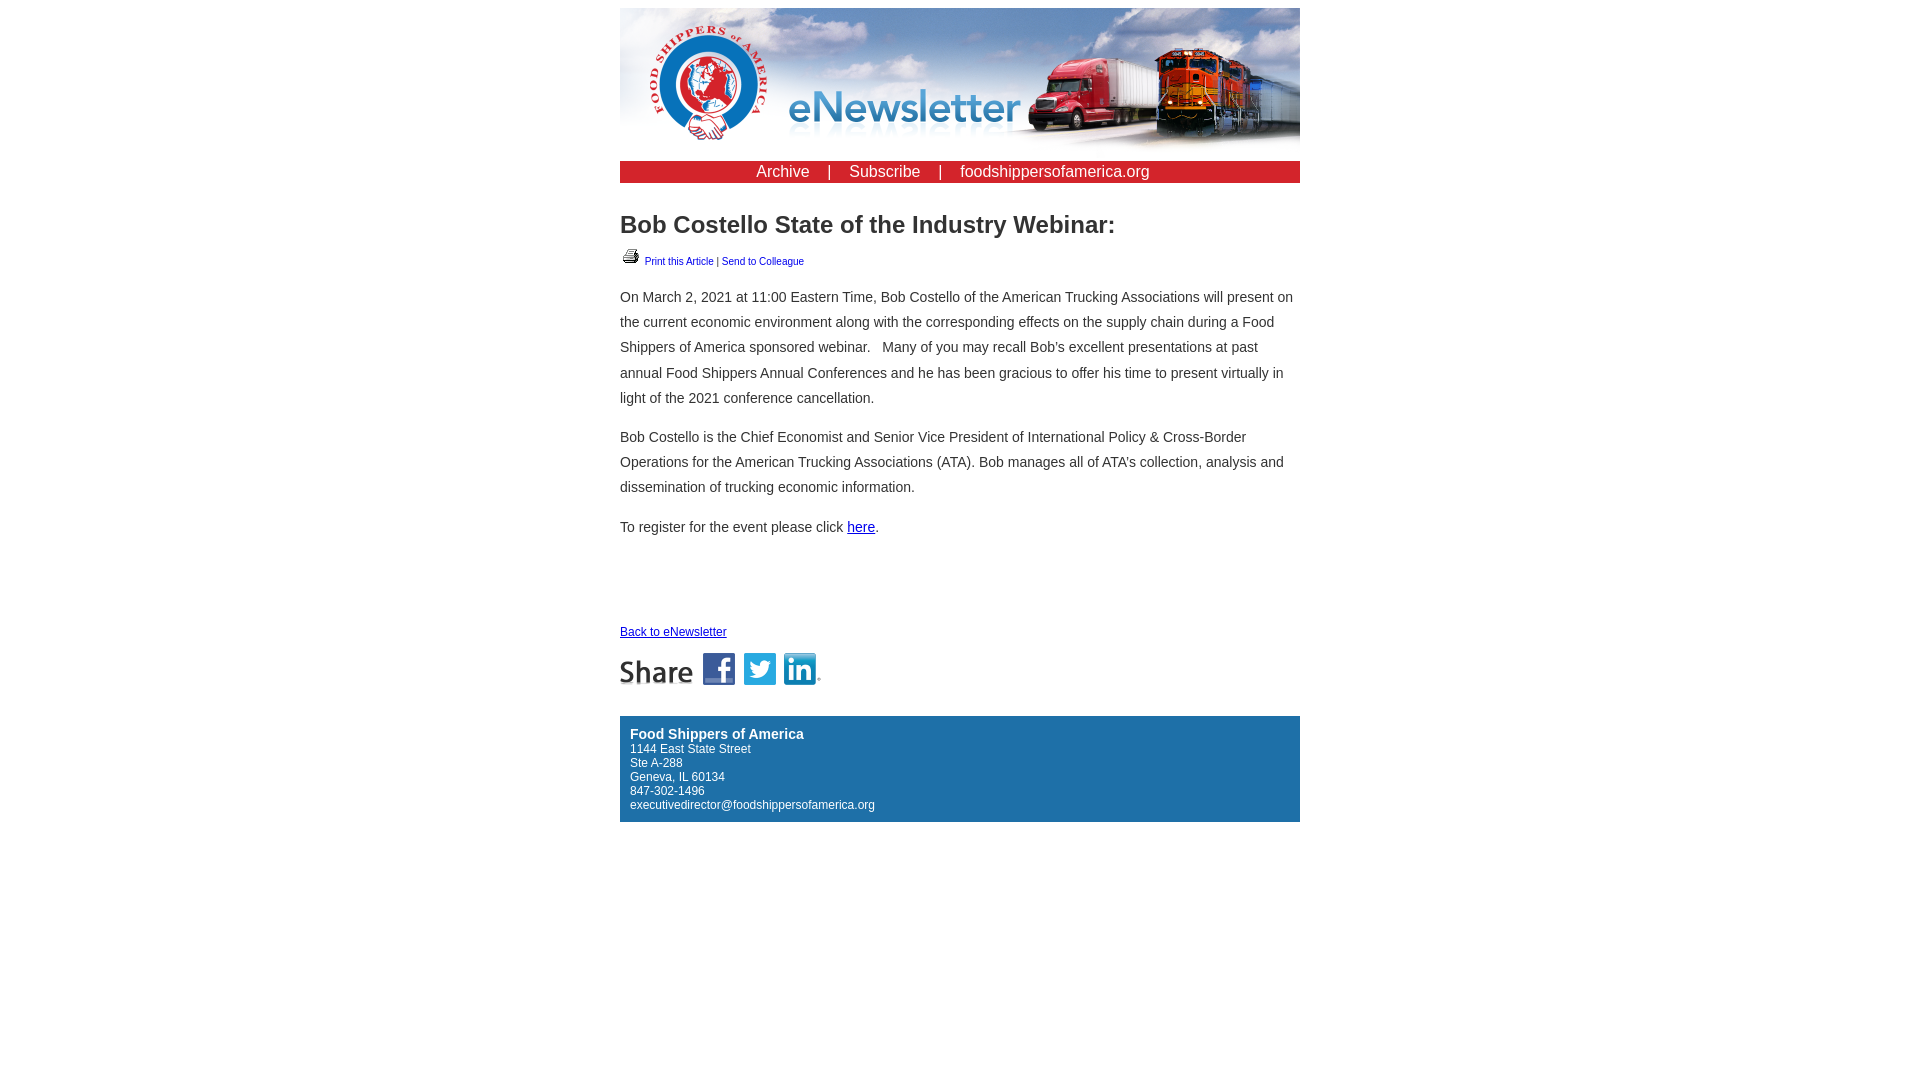 This screenshot has width=1920, height=1080. What do you see at coordinates (762, 260) in the screenshot?
I see `Send to Colleague` at bounding box center [762, 260].